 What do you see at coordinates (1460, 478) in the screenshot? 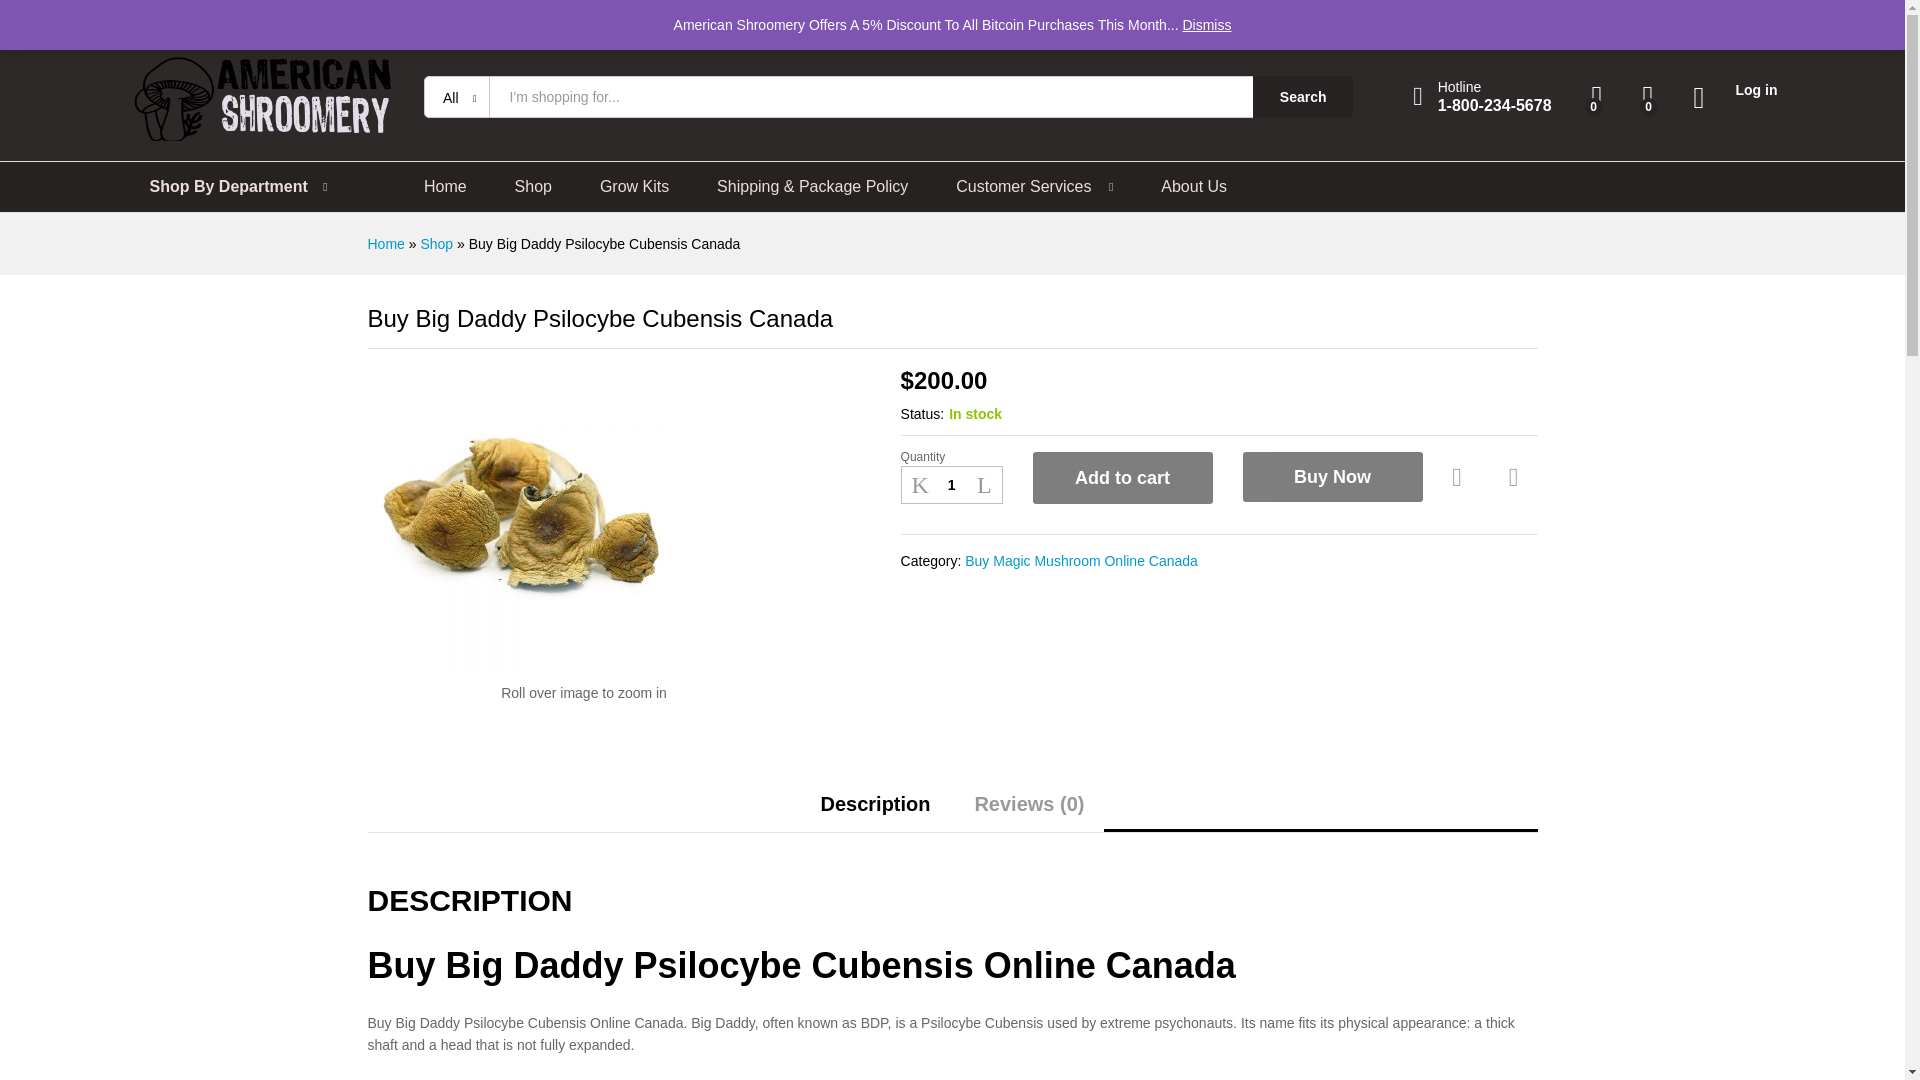
I see `Add to wishlist` at bounding box center [1460, 478].